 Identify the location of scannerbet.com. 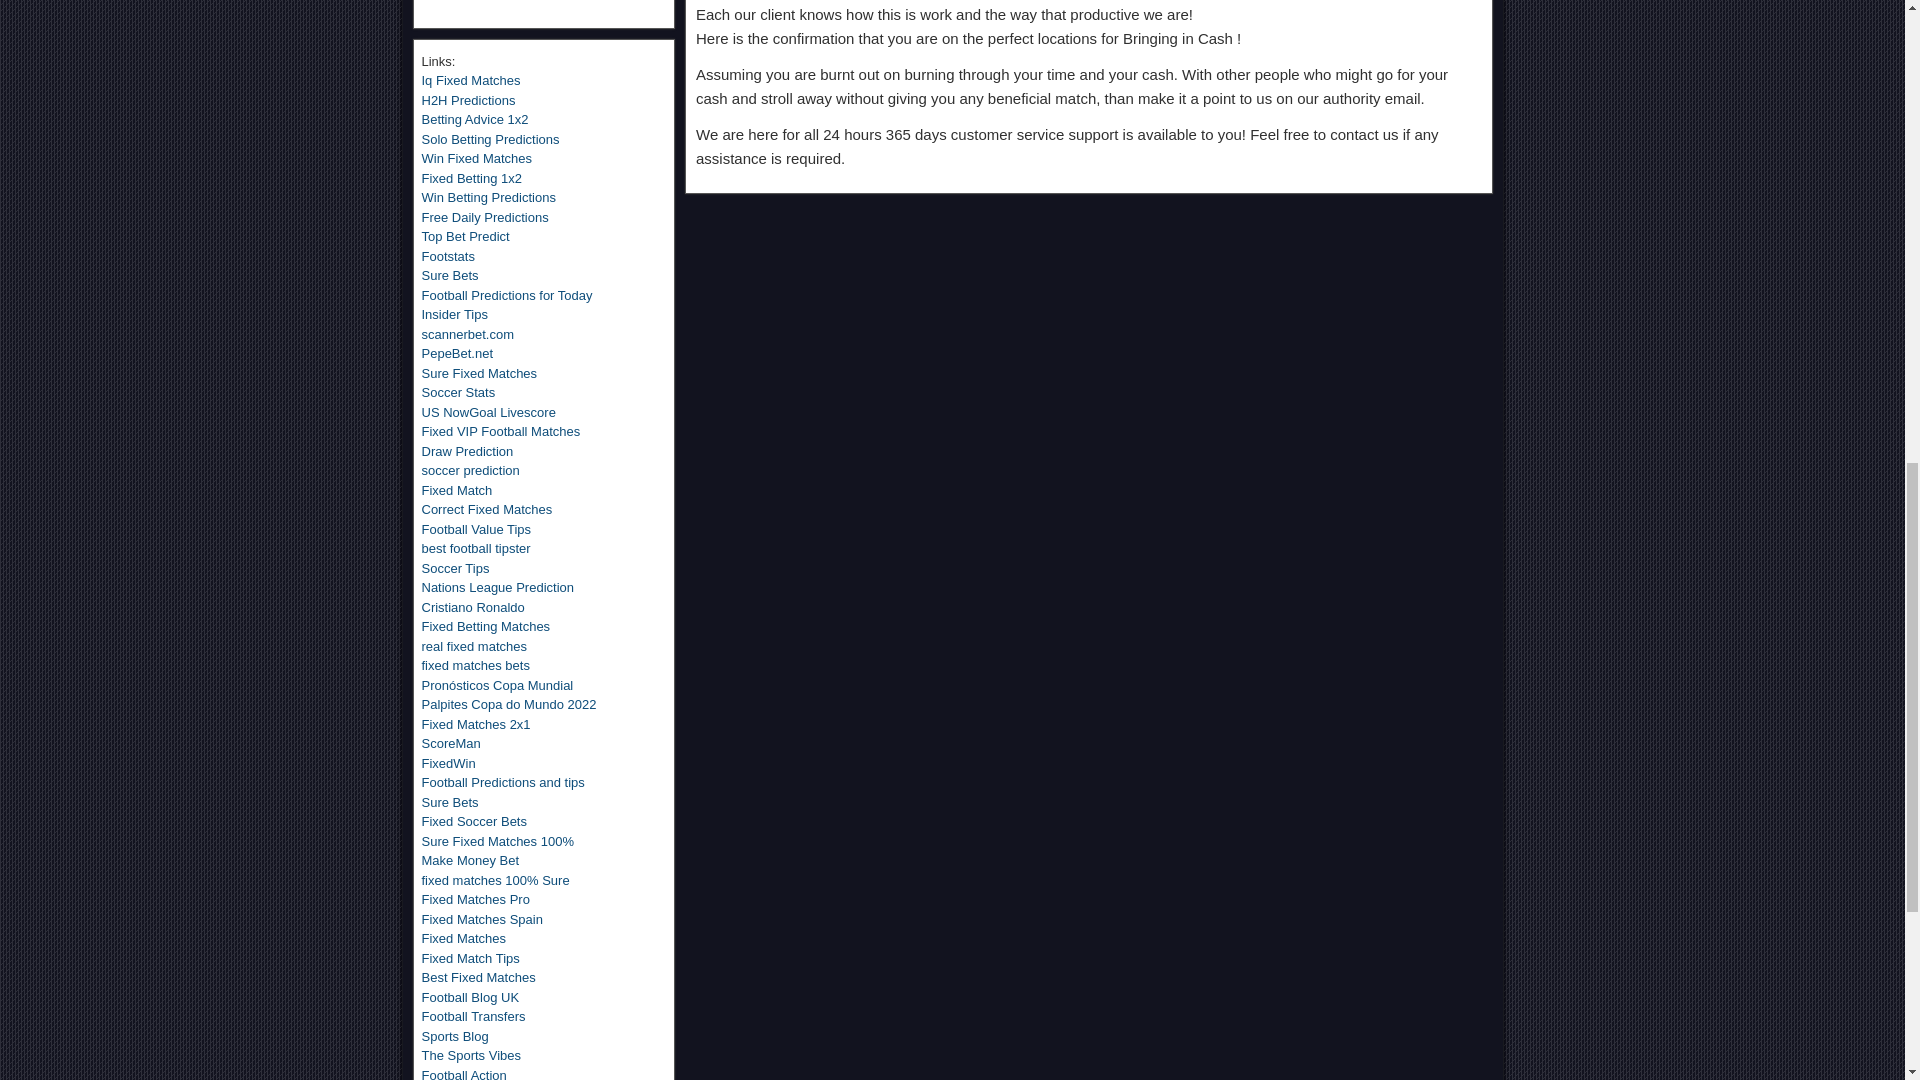
(468, 334).